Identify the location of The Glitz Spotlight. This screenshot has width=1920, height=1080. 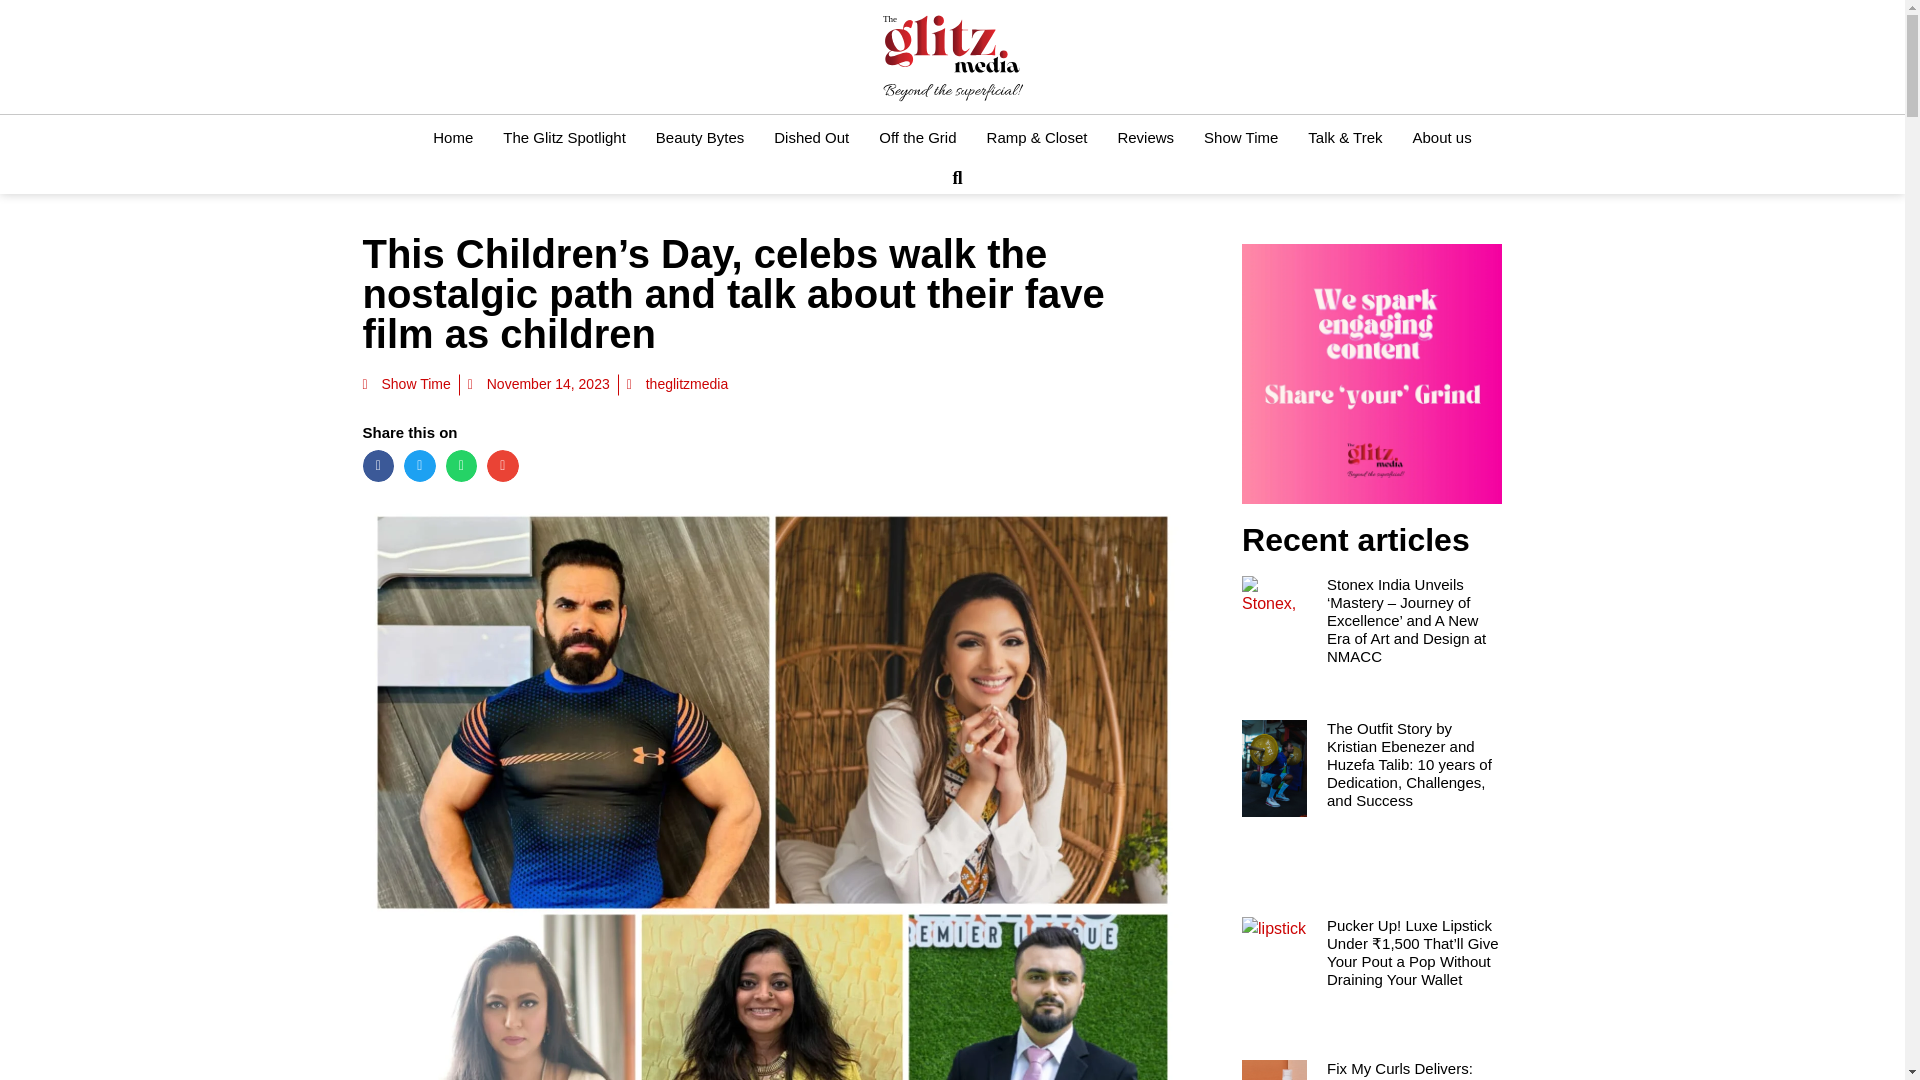
(564, 137).